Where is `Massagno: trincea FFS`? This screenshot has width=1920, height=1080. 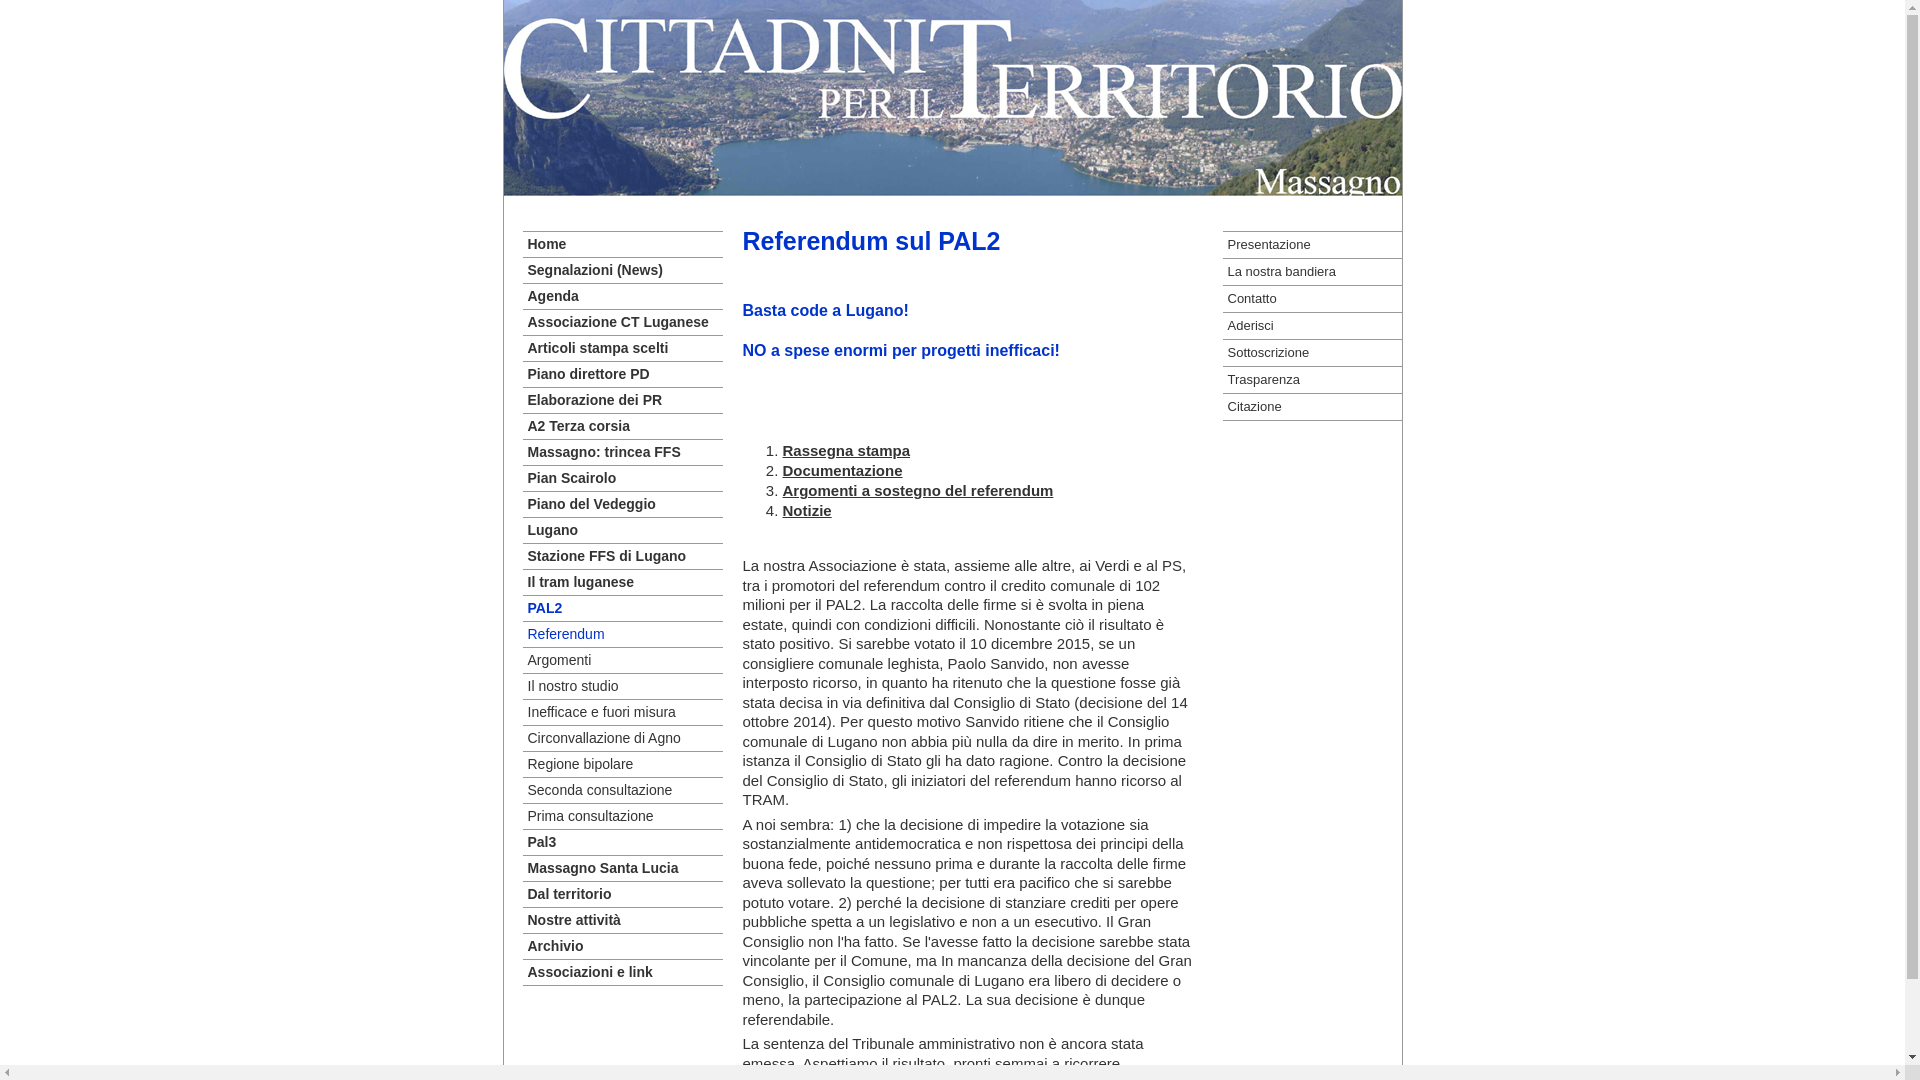 Massagno: trincea FFS is located at coordinates (622, 452).